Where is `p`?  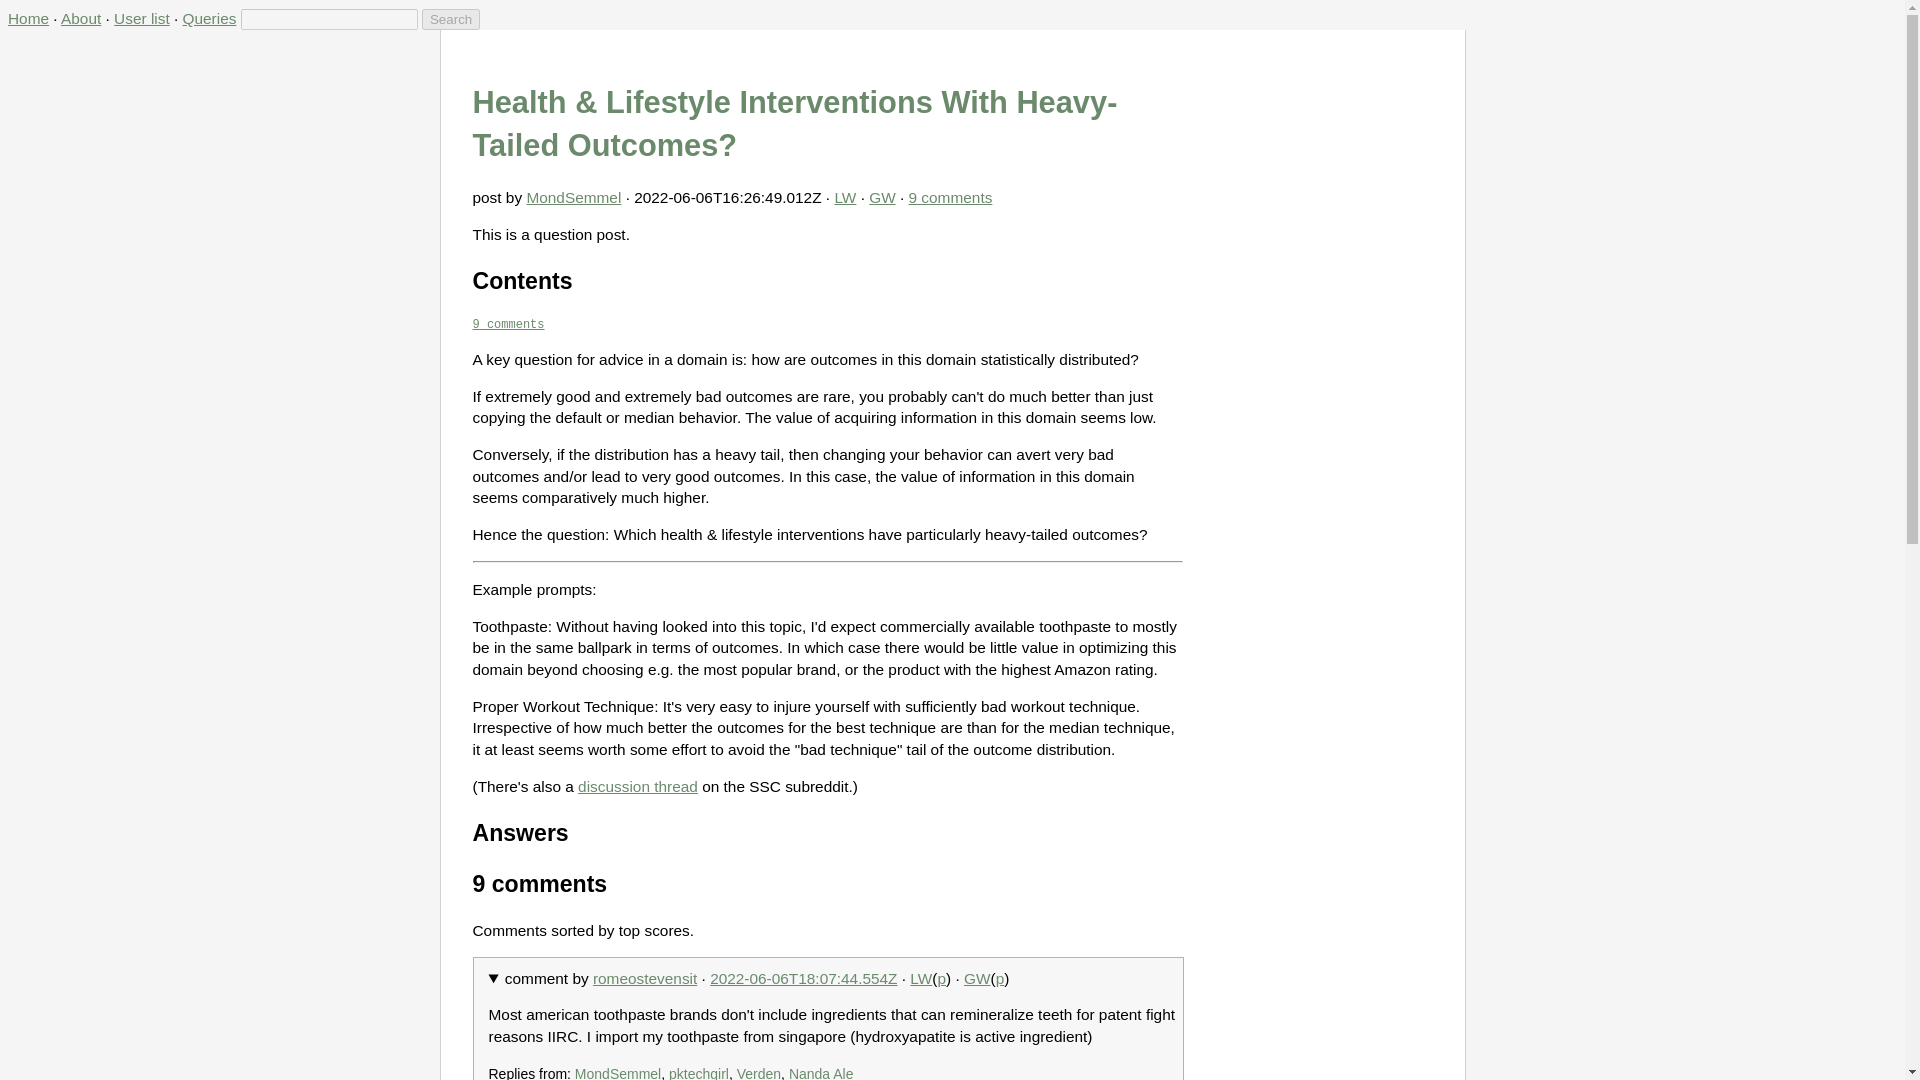
p is located at coordinates (1000, 978).